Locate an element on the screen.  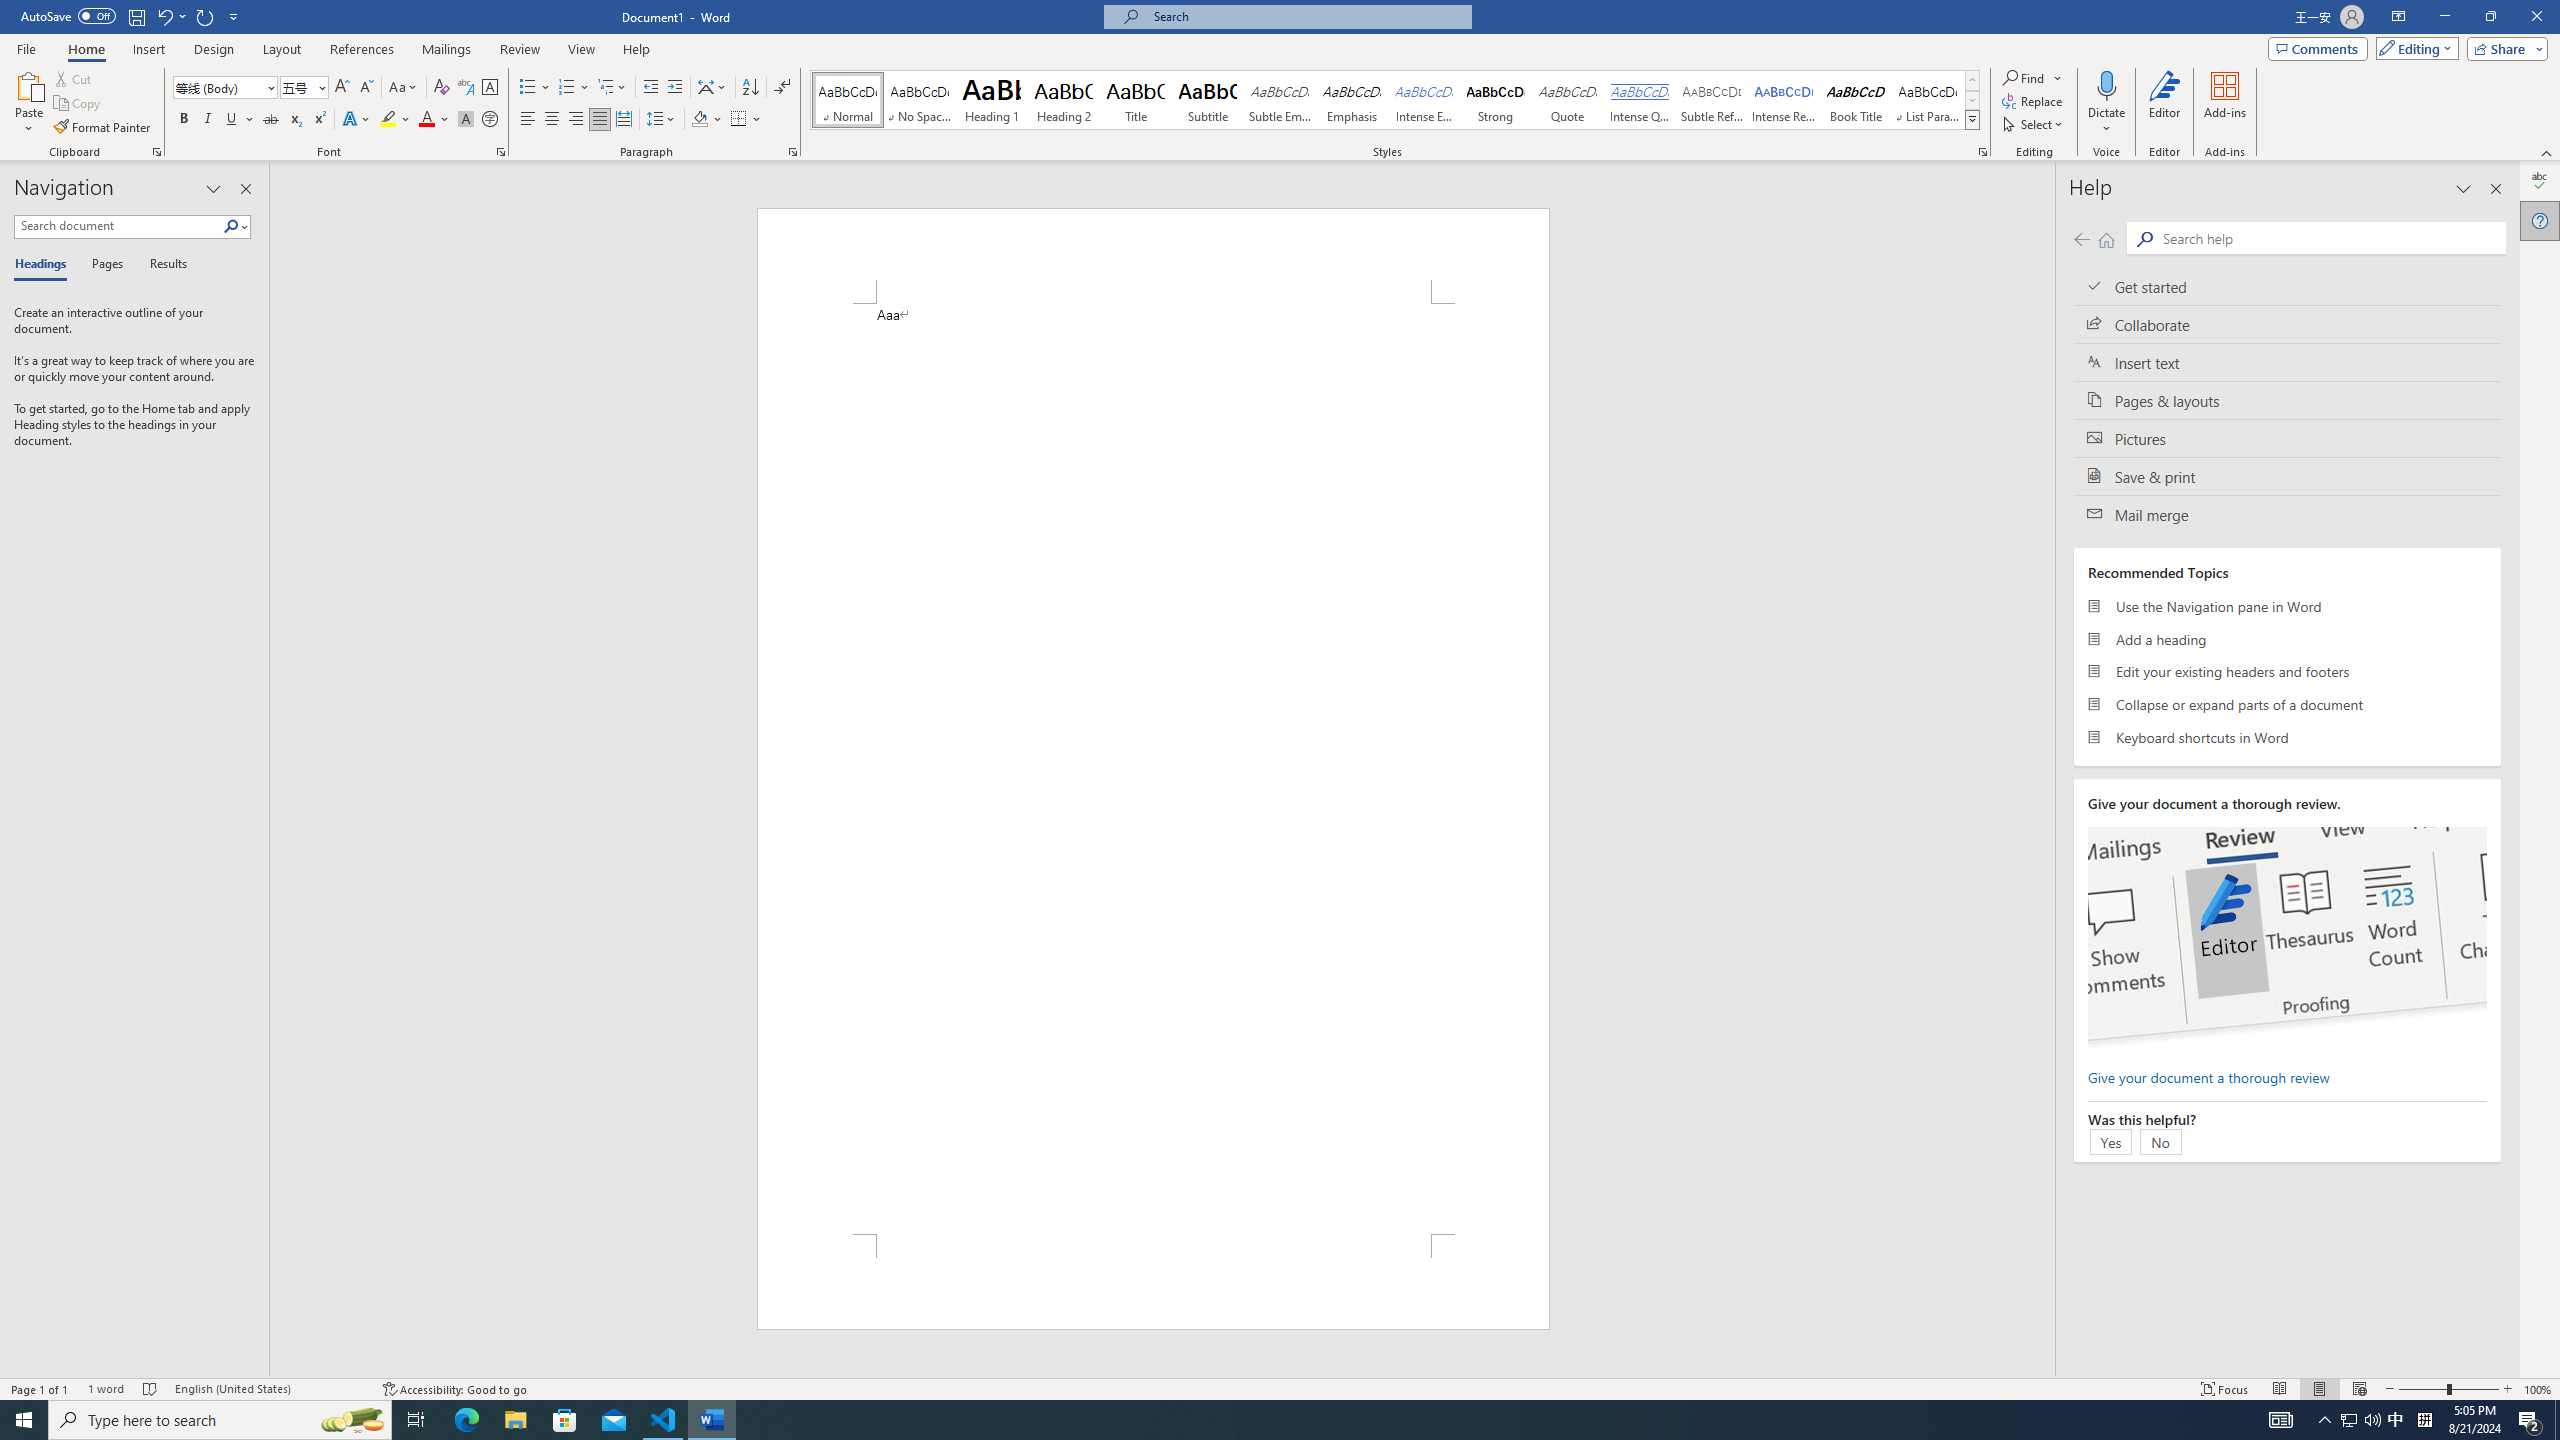
Home is located at coordinates (2106, 239).